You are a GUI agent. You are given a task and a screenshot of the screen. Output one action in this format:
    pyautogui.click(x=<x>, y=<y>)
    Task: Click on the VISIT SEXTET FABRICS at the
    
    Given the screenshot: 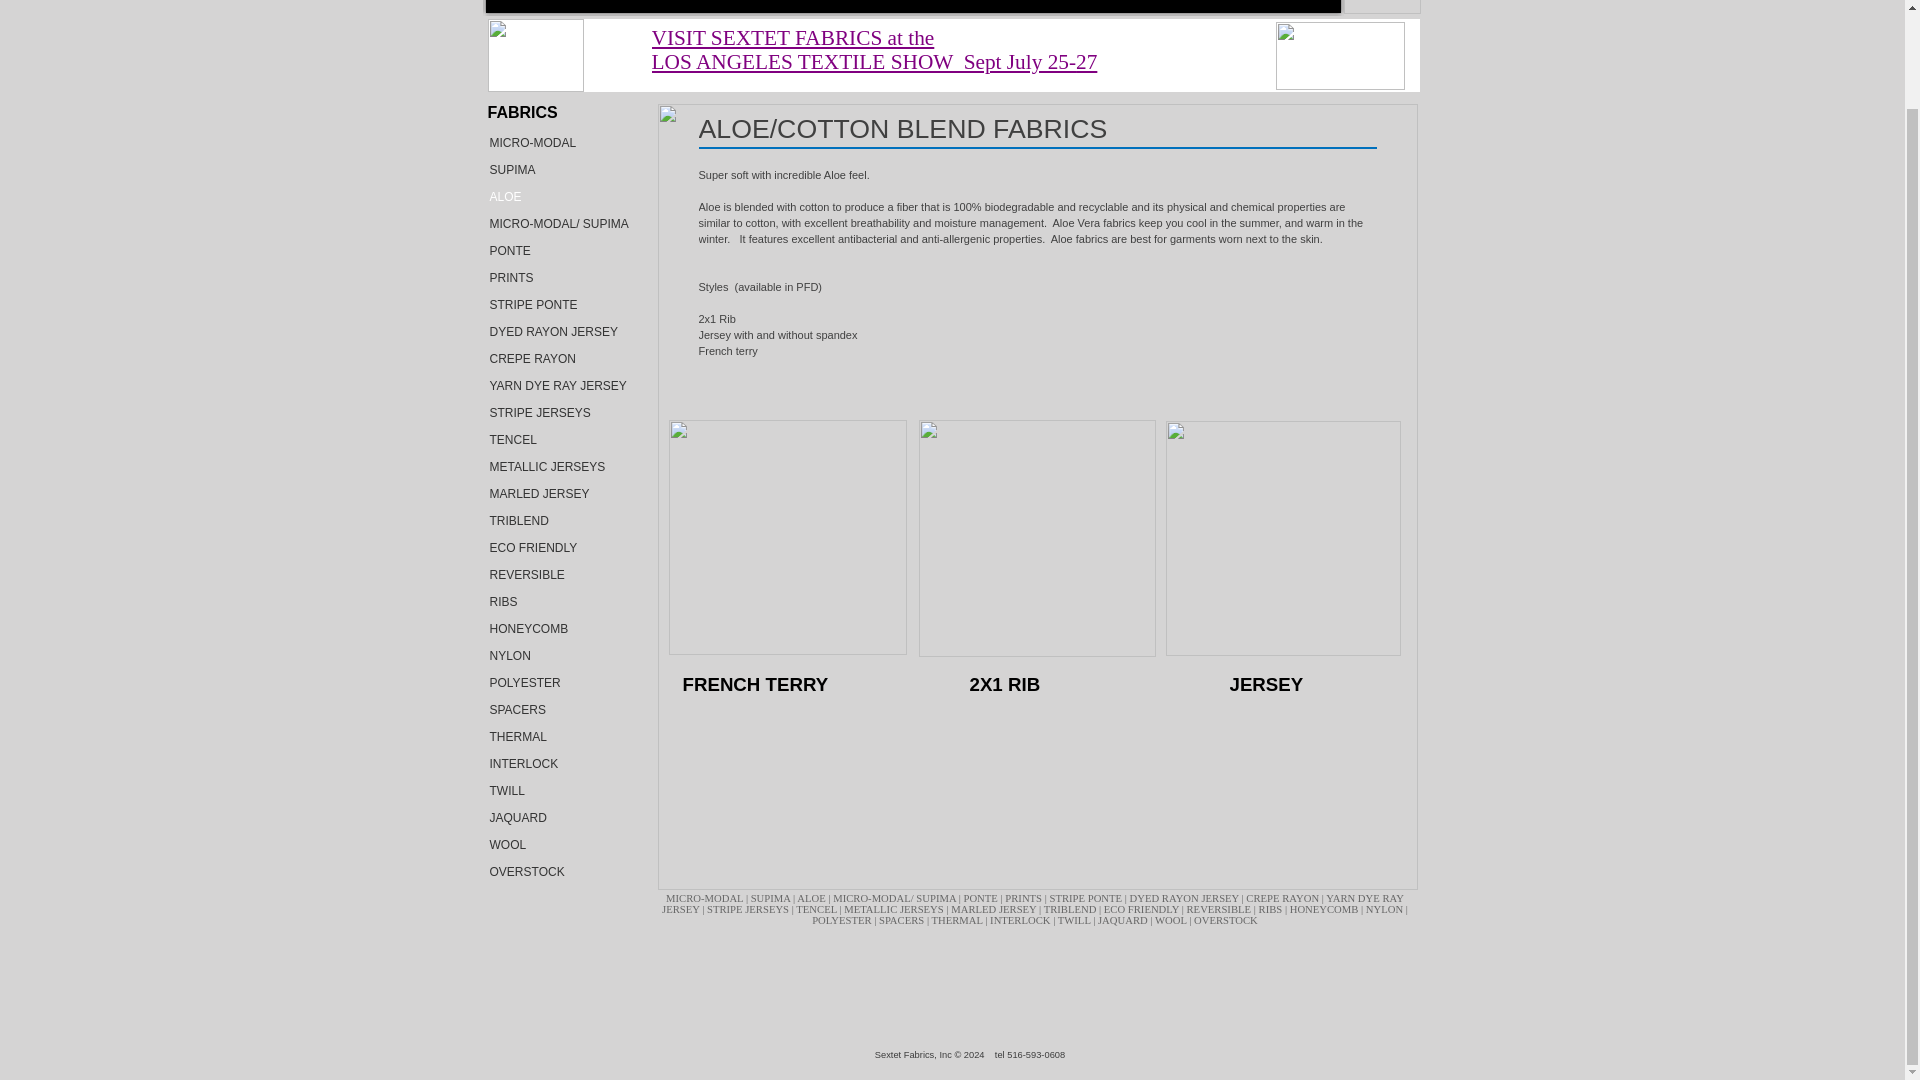 What is the action you would take?
    pyautogui.click(x=794, y=37)
    